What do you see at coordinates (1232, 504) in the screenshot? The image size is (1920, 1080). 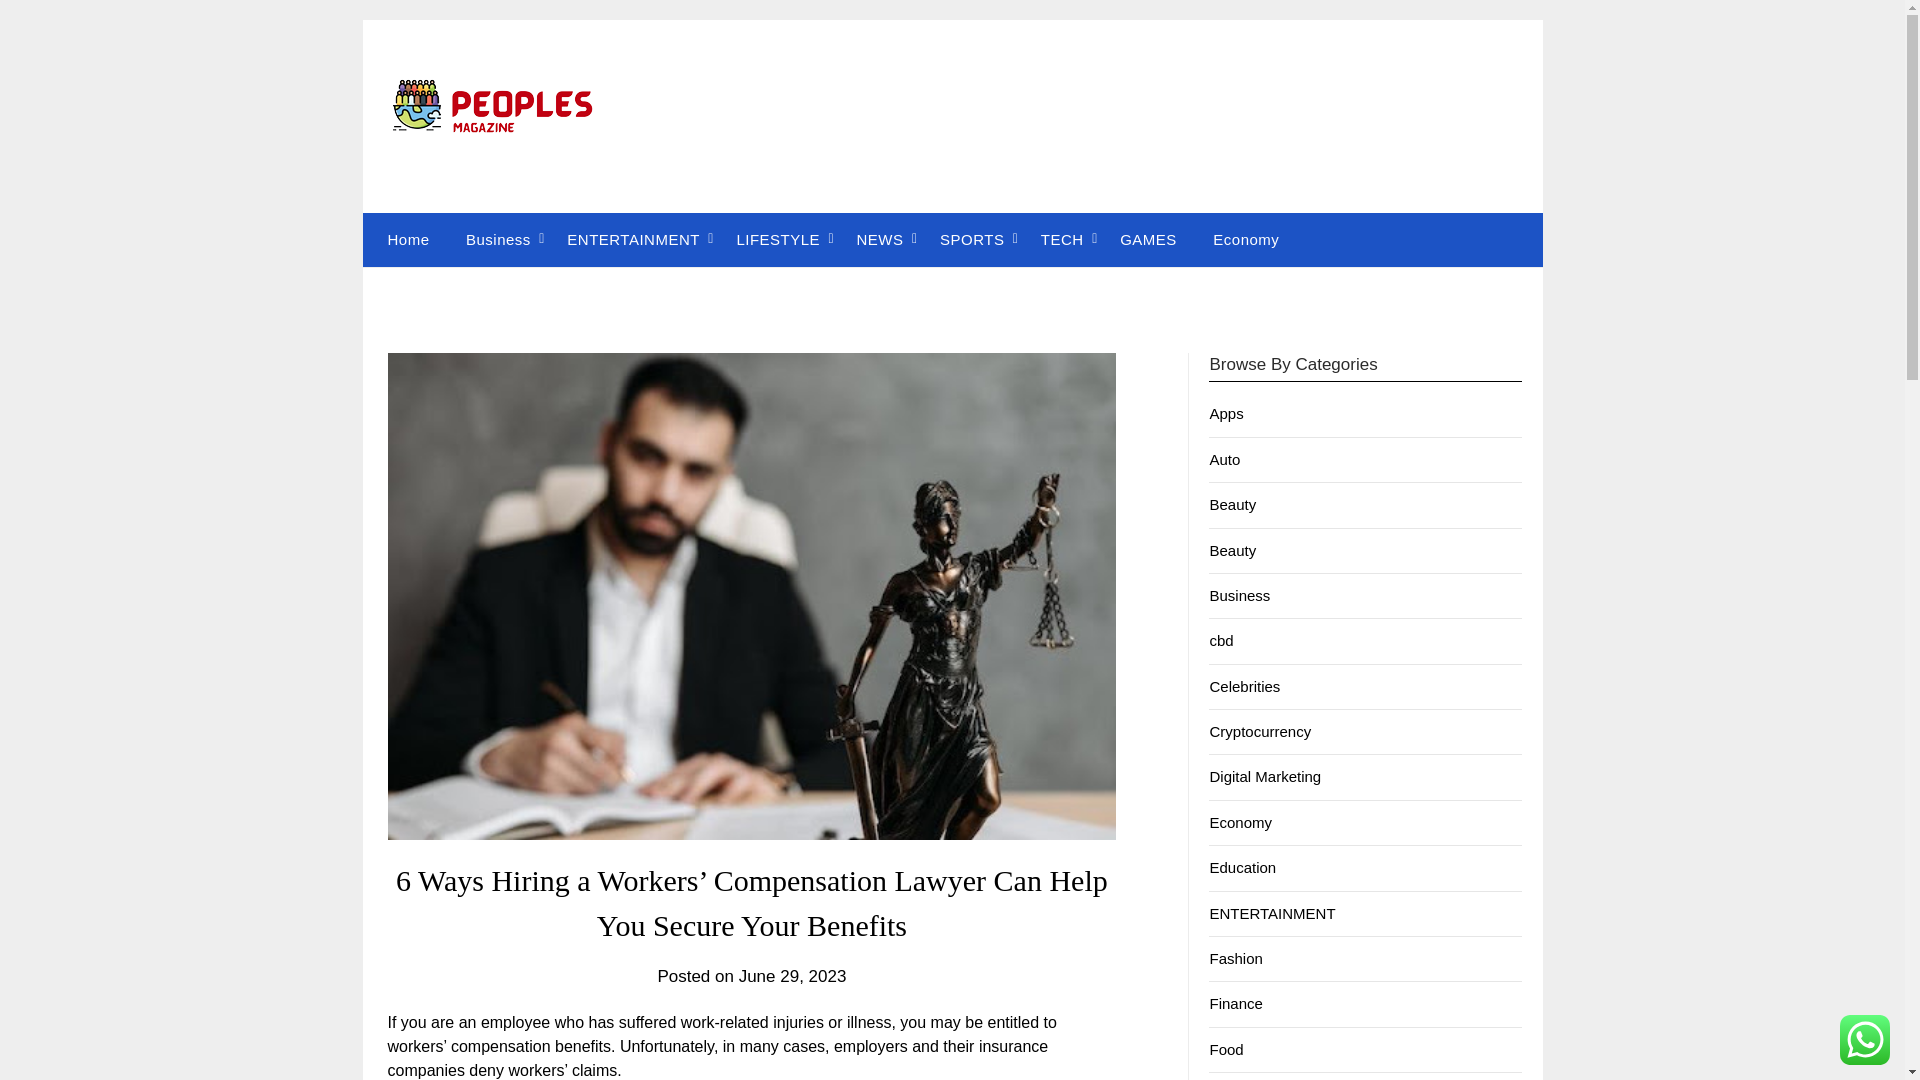 I see `Beauty` at bounding box center [1232, 504].